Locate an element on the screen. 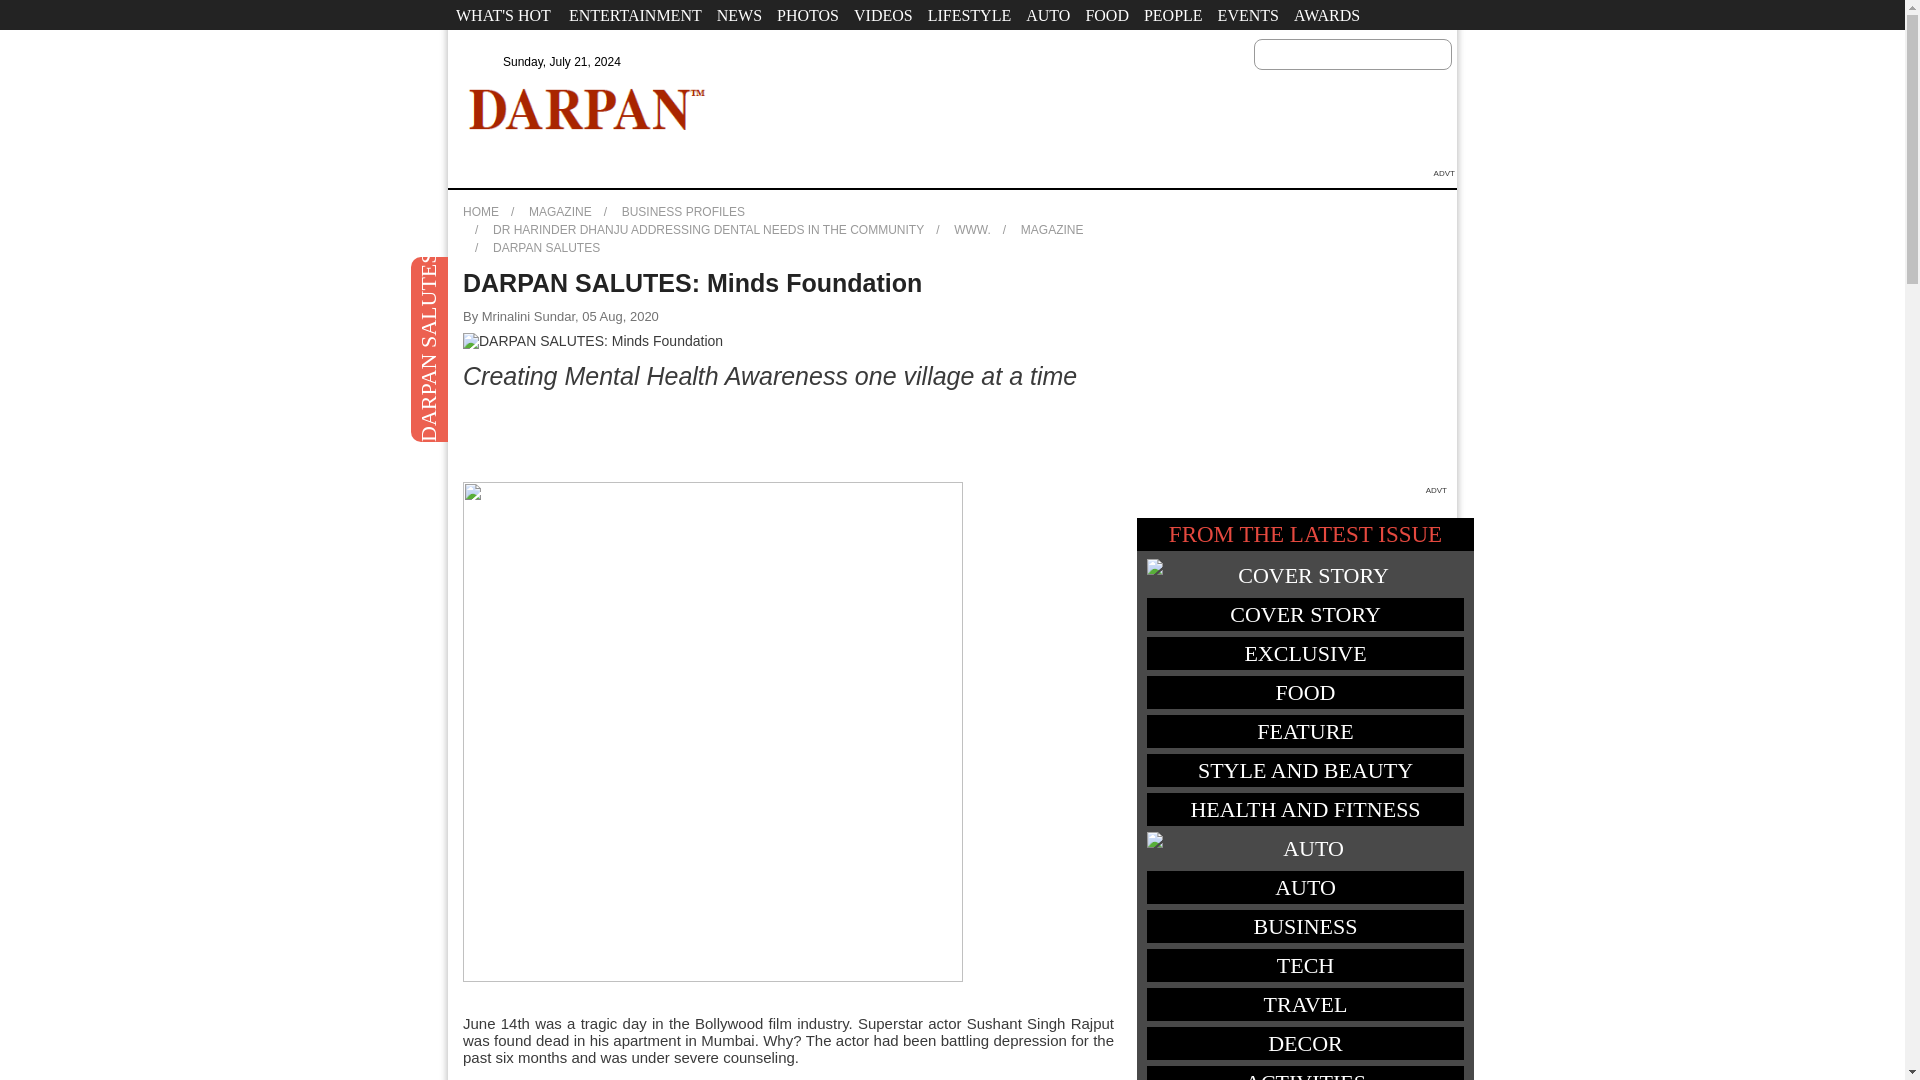 The height and width of the screenshot is (1080, 1920). Videos is located at coordinates (882, 15).